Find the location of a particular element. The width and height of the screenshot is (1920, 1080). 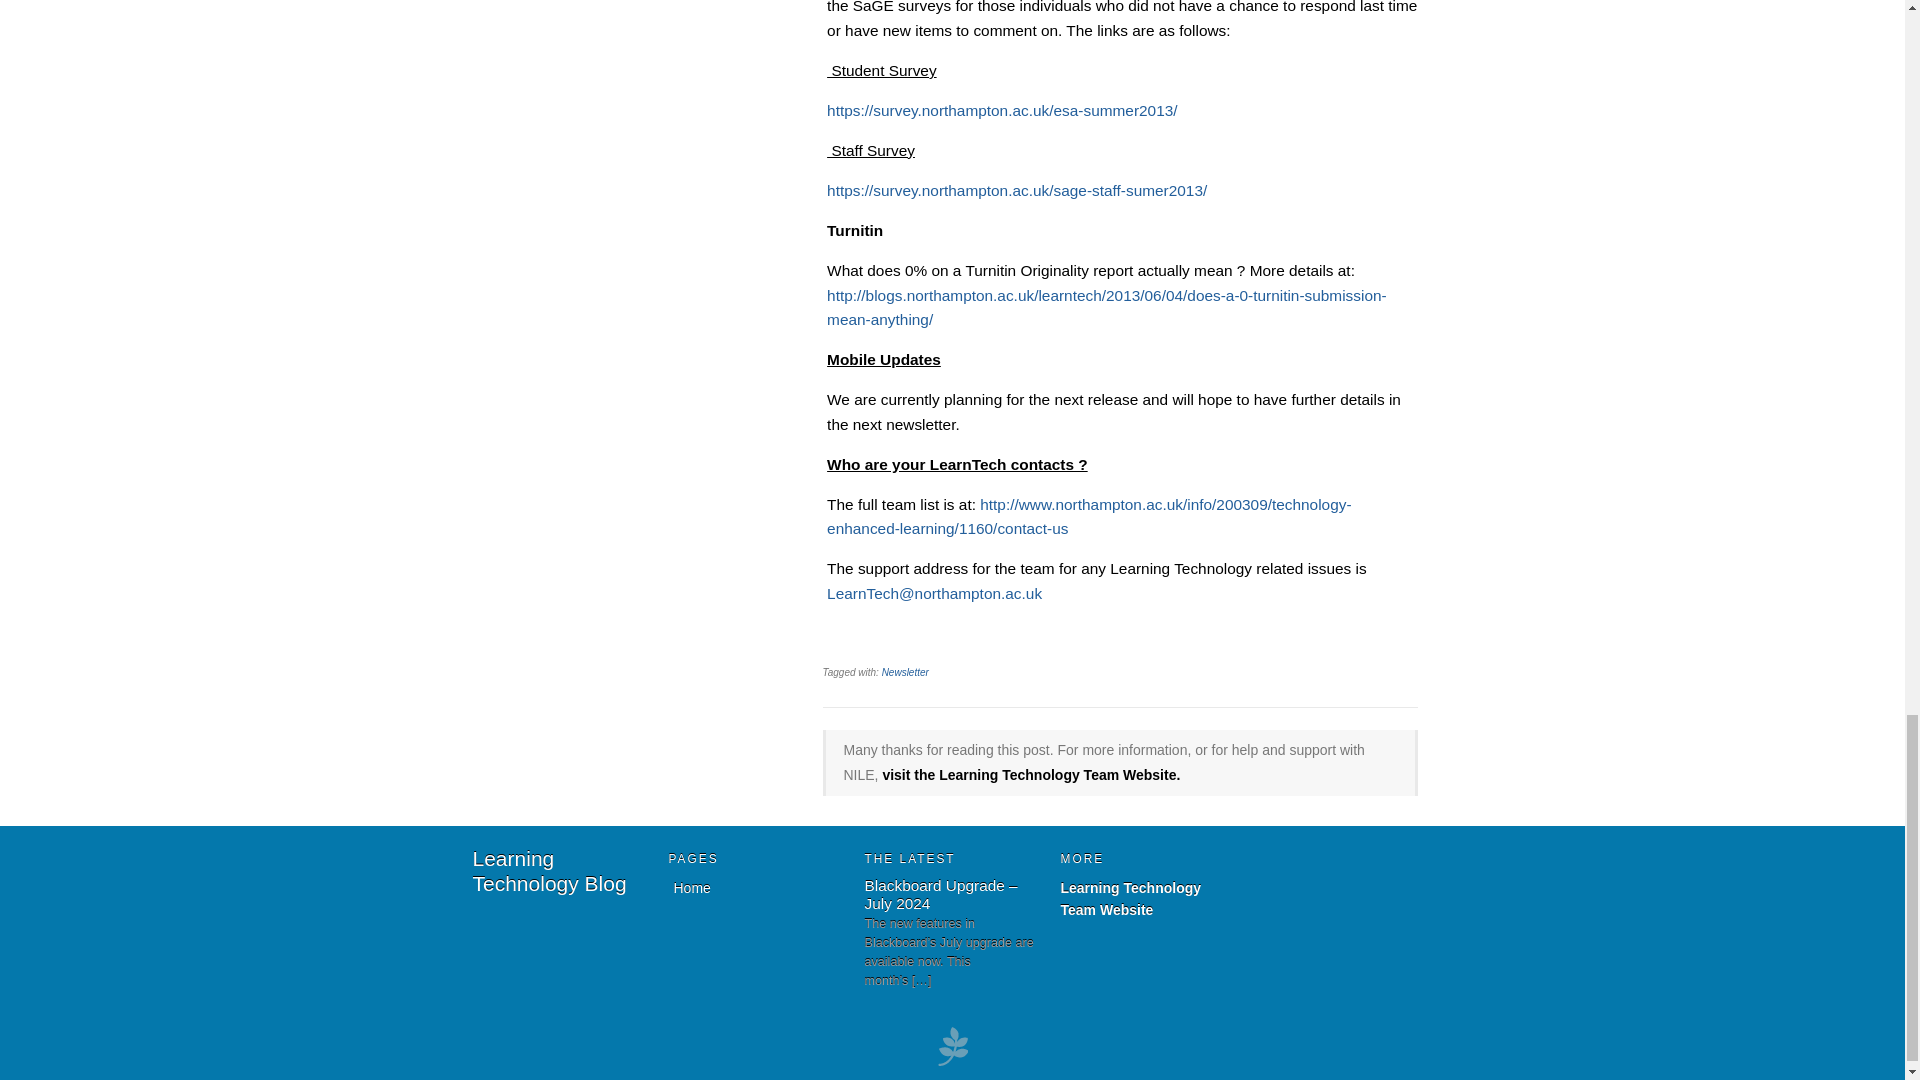

visit the Learning Technology Team Website. is located at coordinates (1030, 774).